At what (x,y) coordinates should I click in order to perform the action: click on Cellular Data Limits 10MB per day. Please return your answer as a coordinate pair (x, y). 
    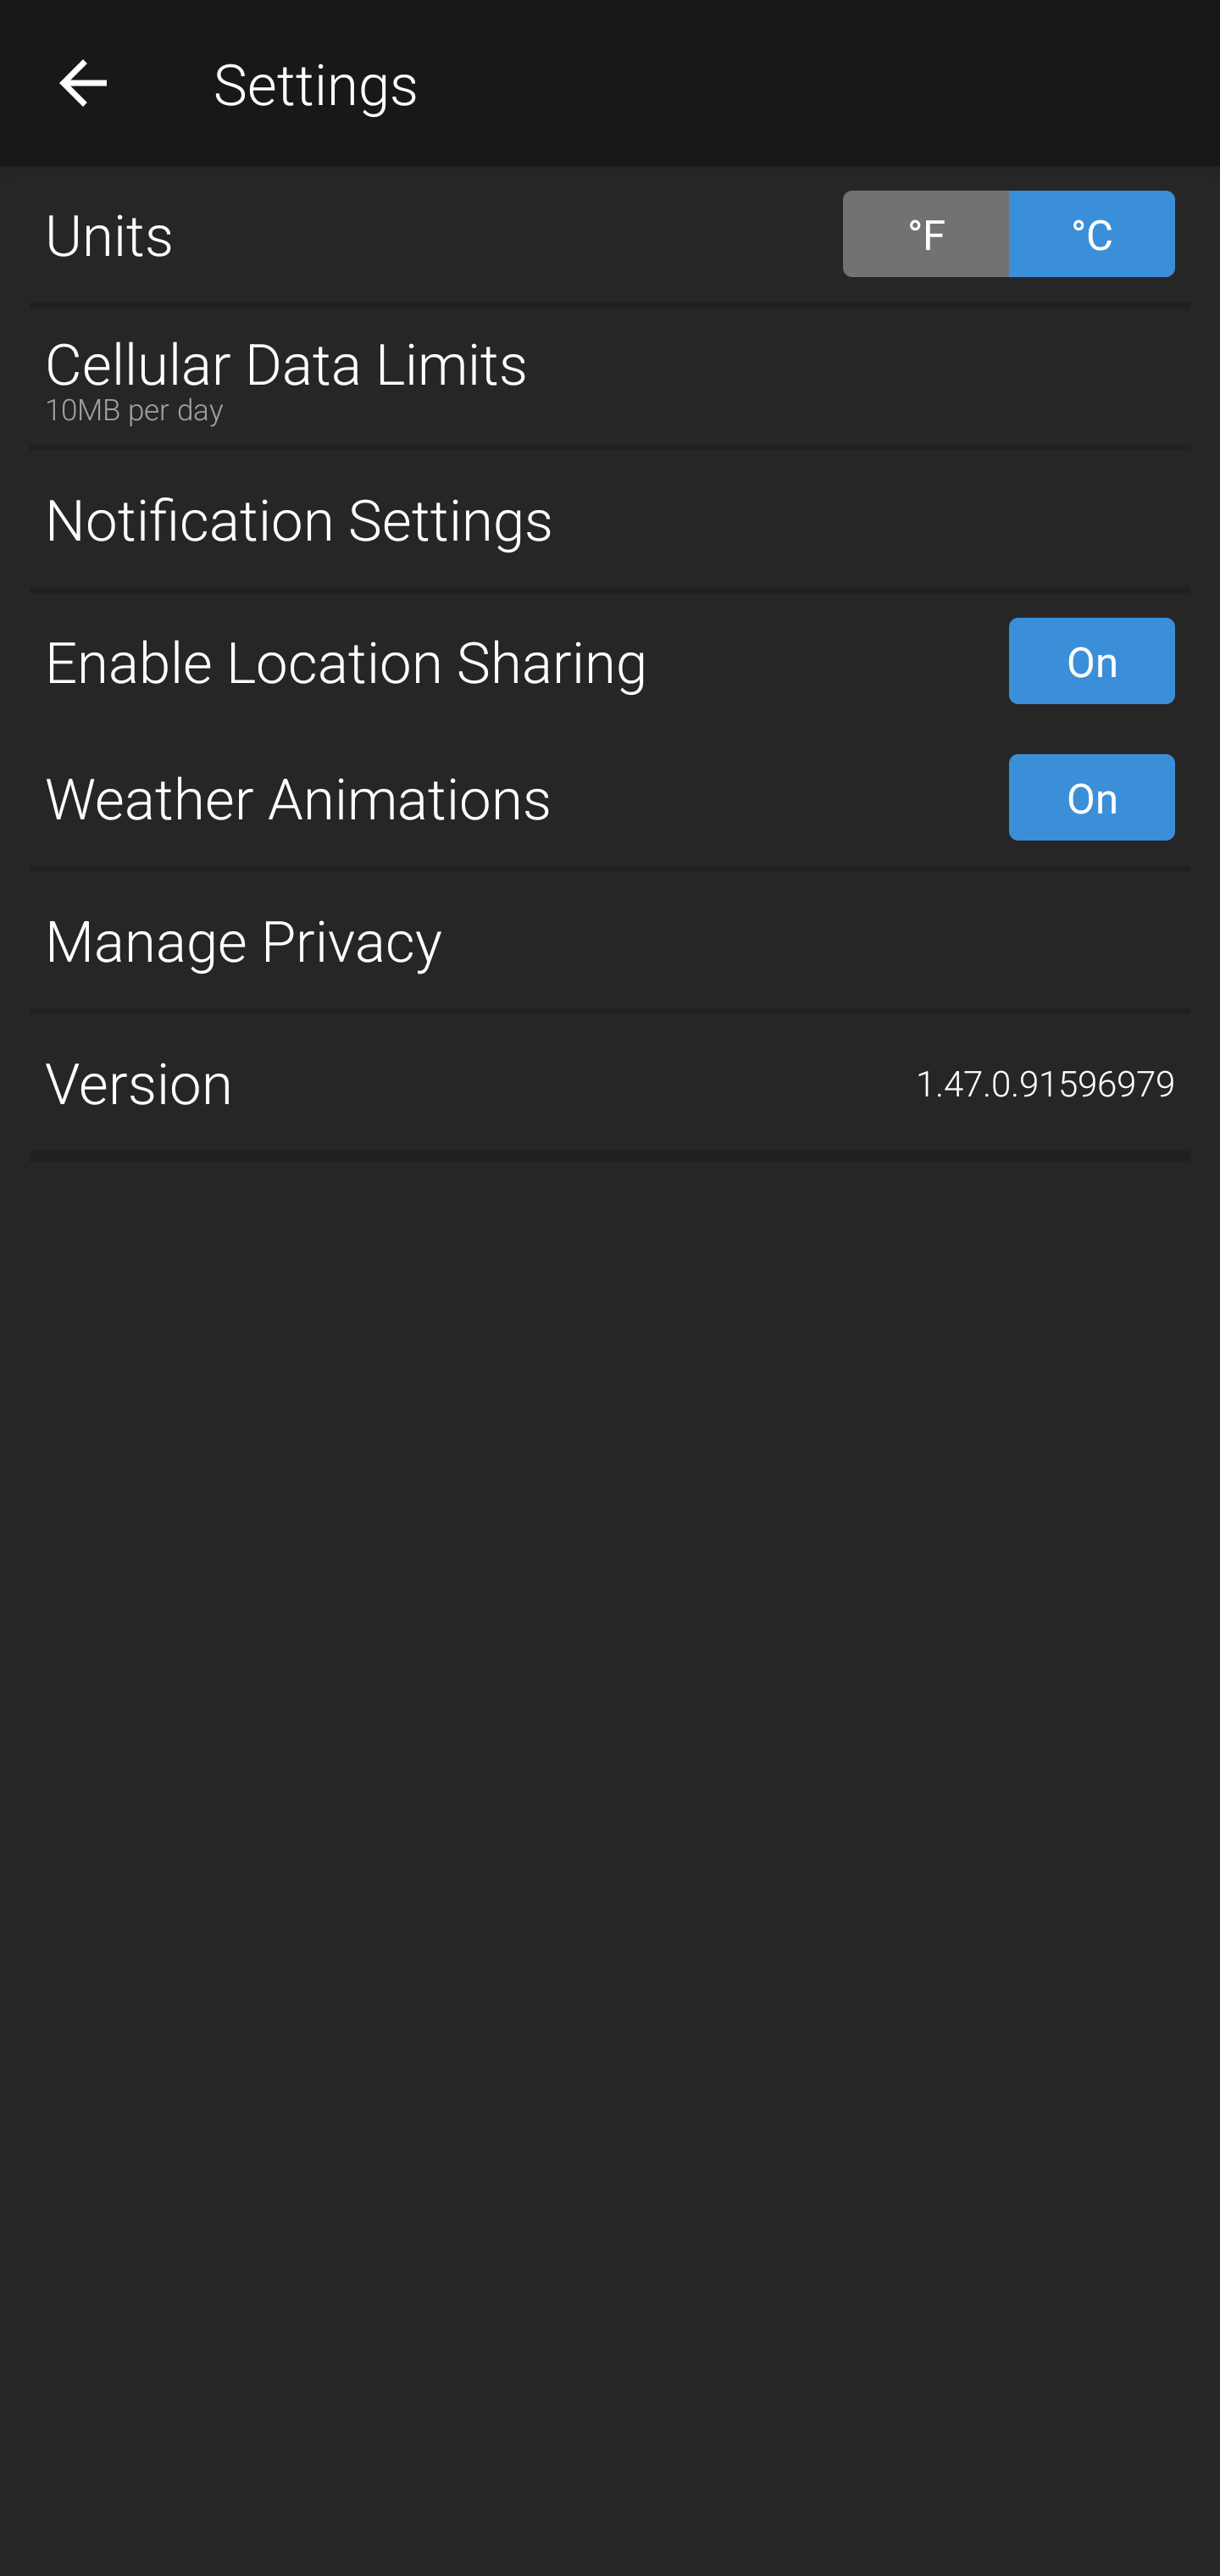
    Looking at the image, I should click on (610, 376).